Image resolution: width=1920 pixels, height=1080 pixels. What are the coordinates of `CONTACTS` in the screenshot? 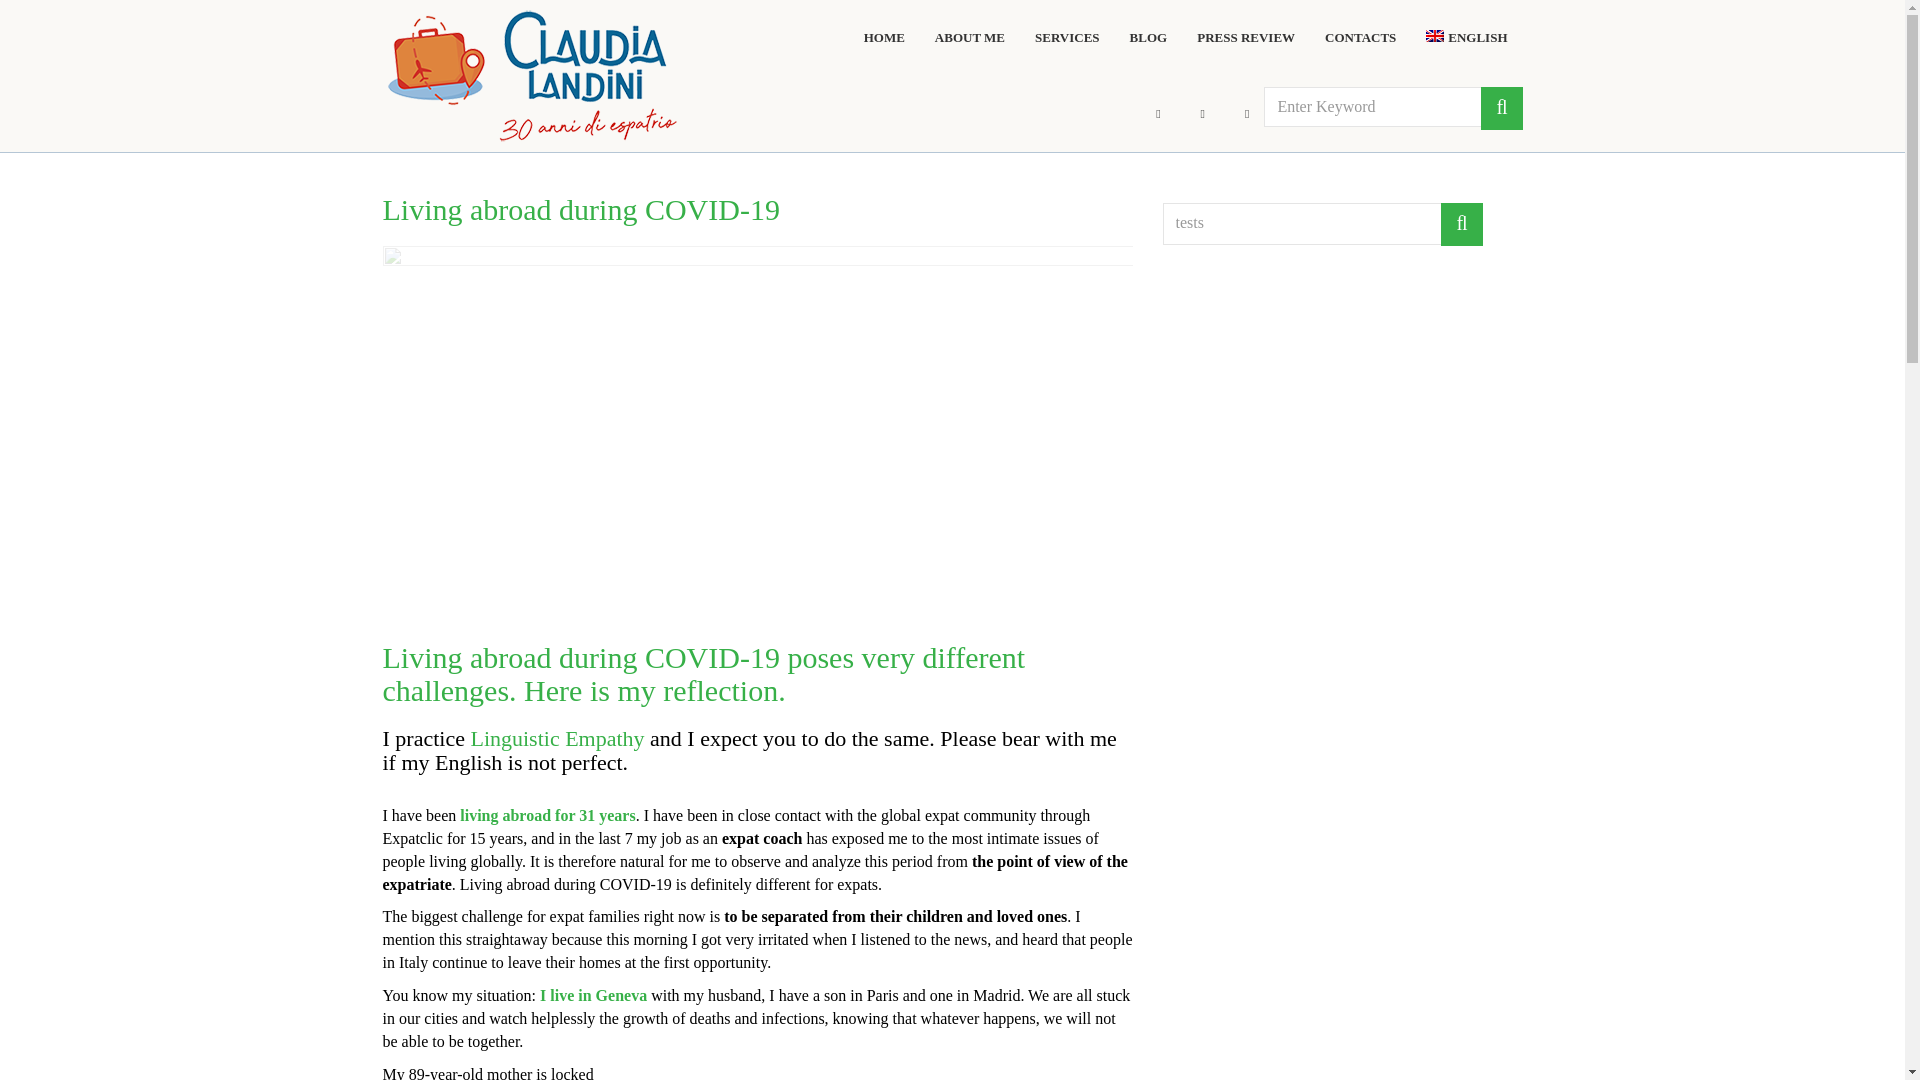 It's located at (1360, 38).